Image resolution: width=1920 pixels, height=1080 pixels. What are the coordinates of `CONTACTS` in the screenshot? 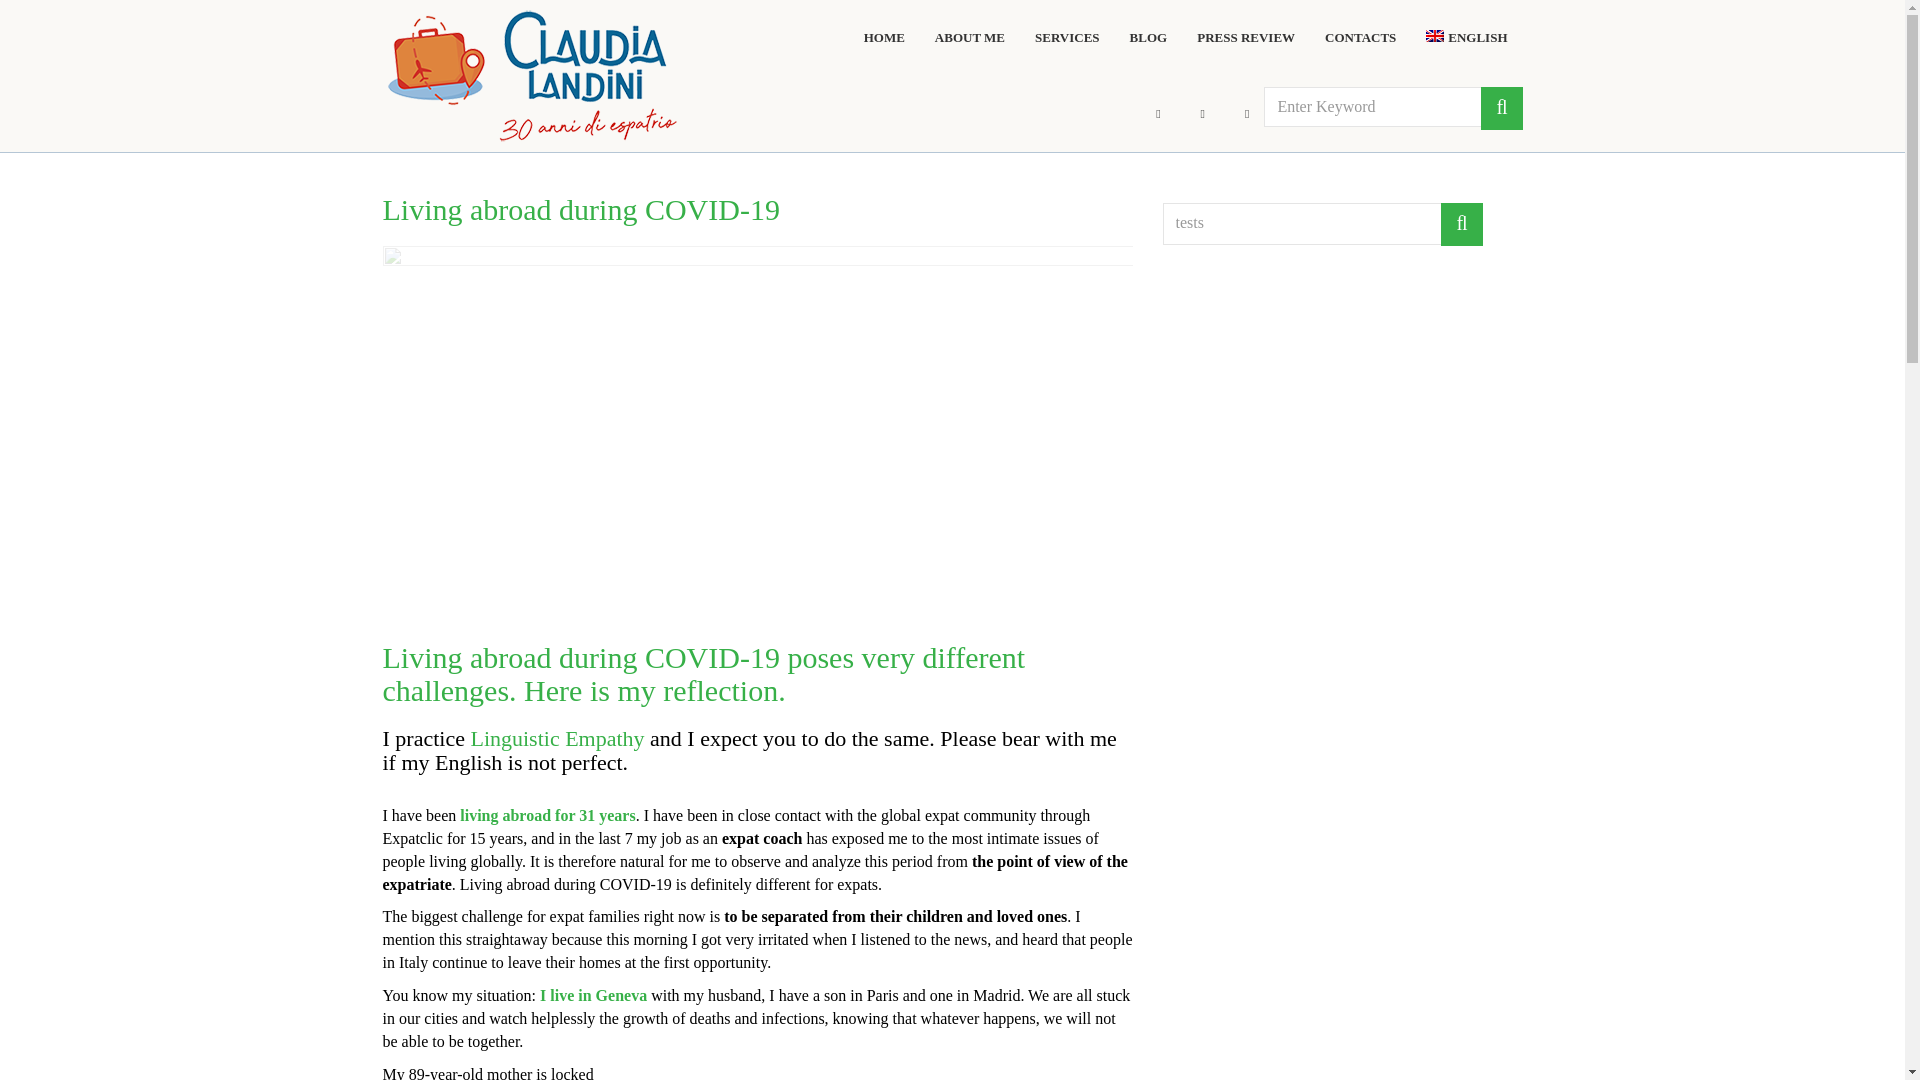 It's located at (1360, 38).